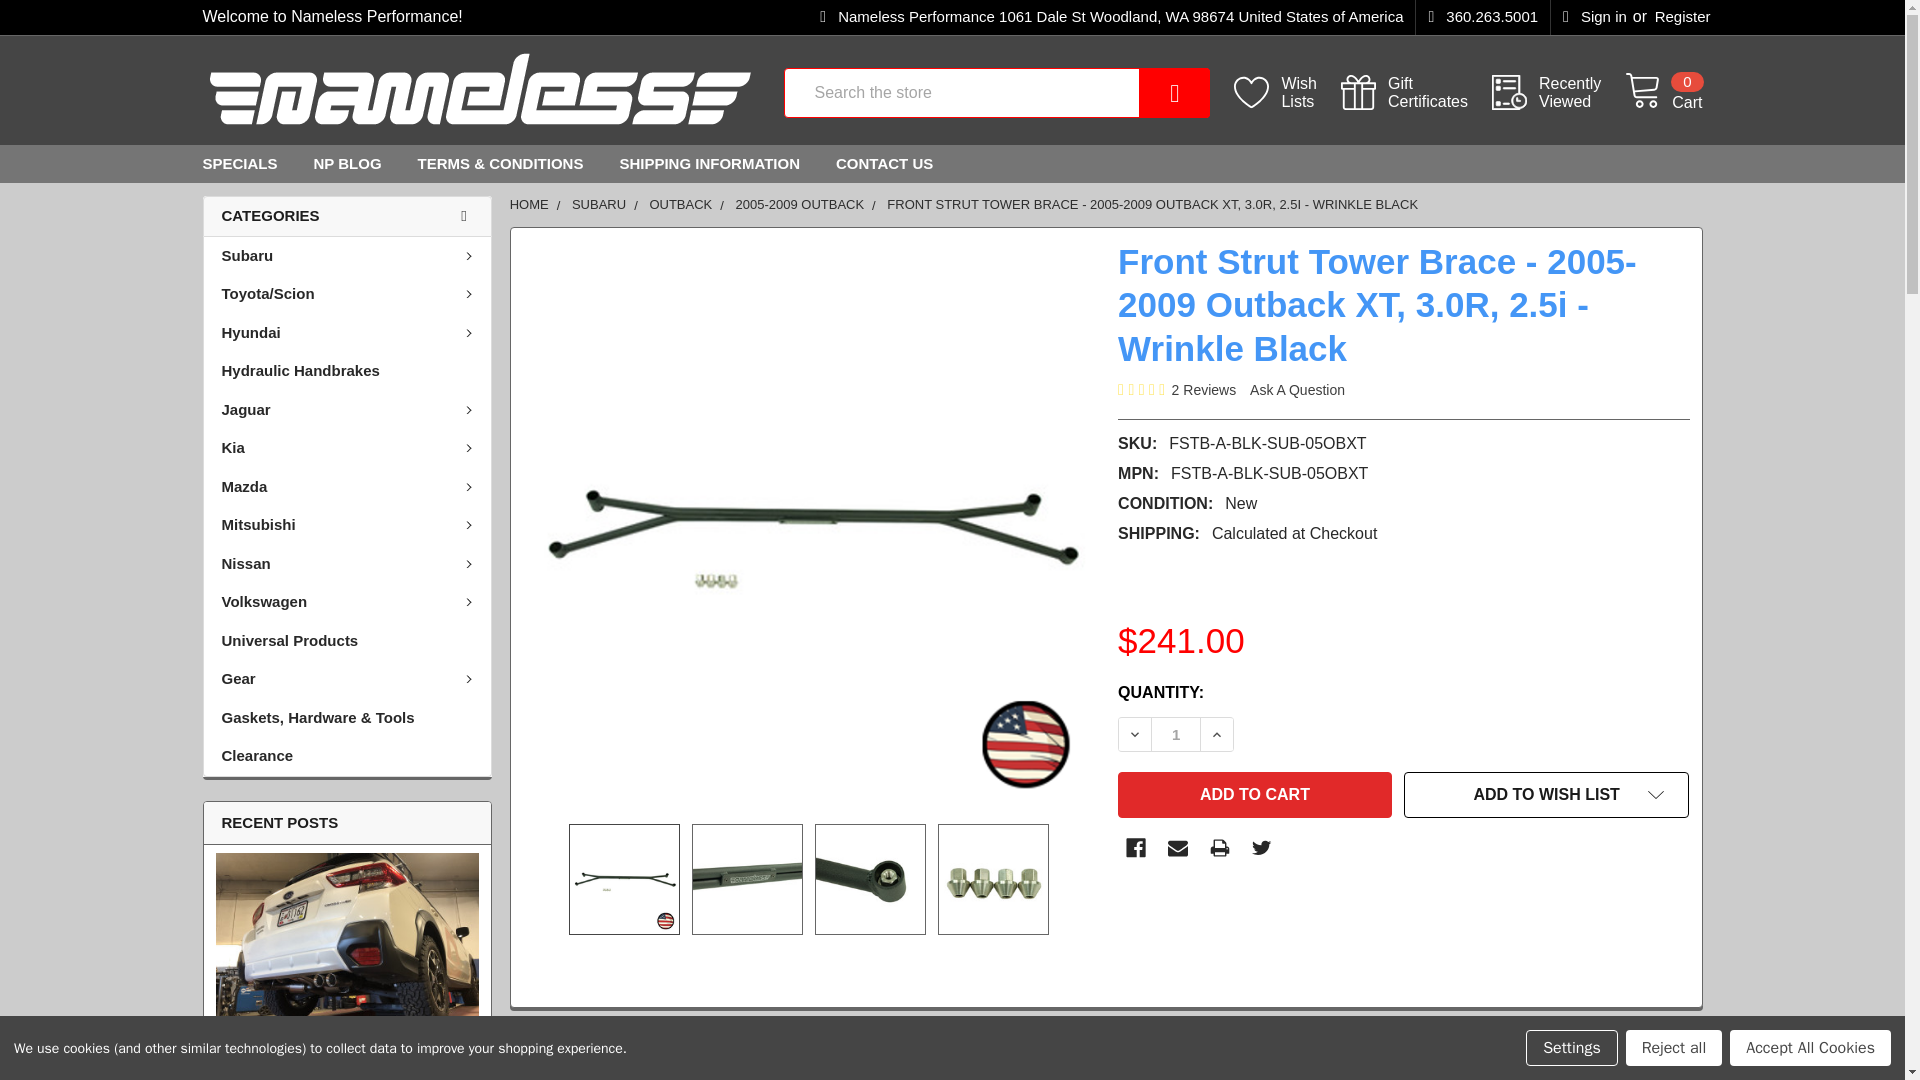 The height and width of the screenshot is (1080, 1920). Describe the element at coordinates (1416, 93) in the screenshot. I see `Gift Certificates` at that location.